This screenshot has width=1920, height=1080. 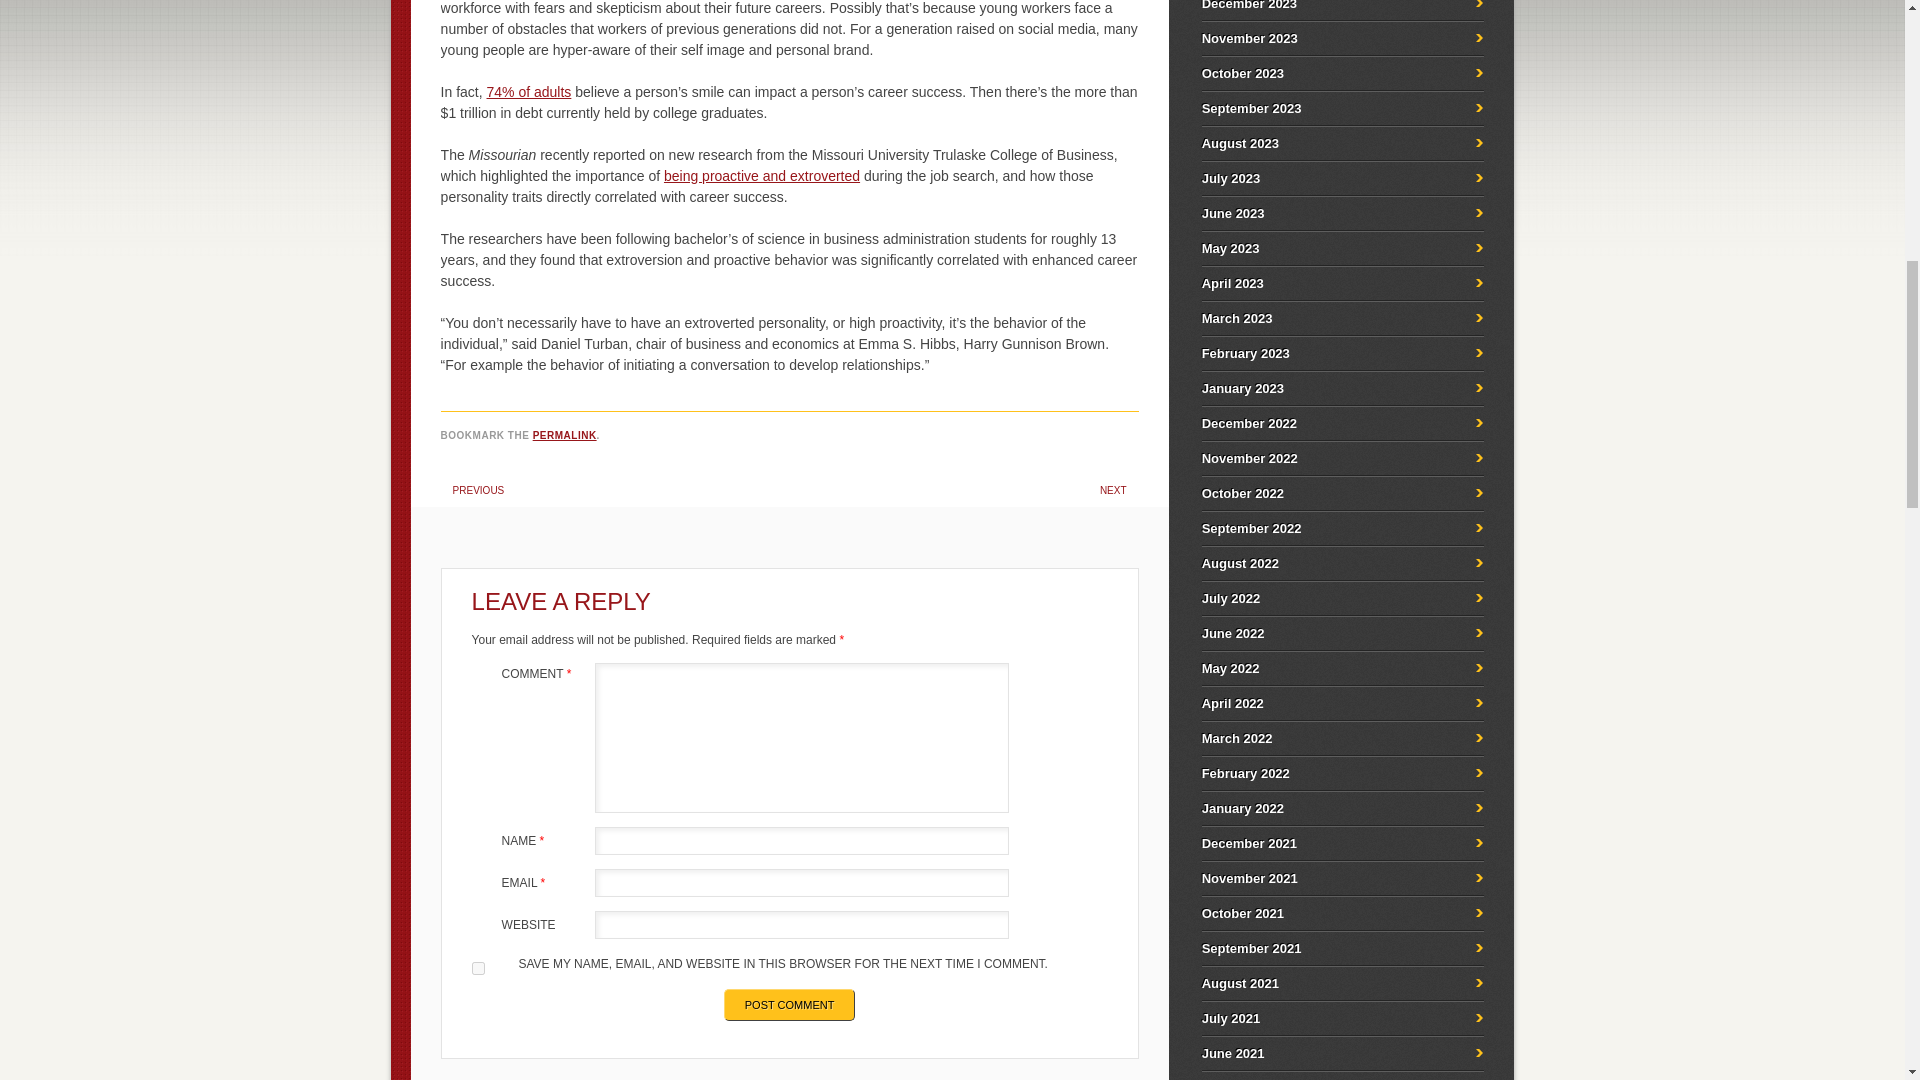 I want to click on Post Comment, so click(x=790, y=1004).